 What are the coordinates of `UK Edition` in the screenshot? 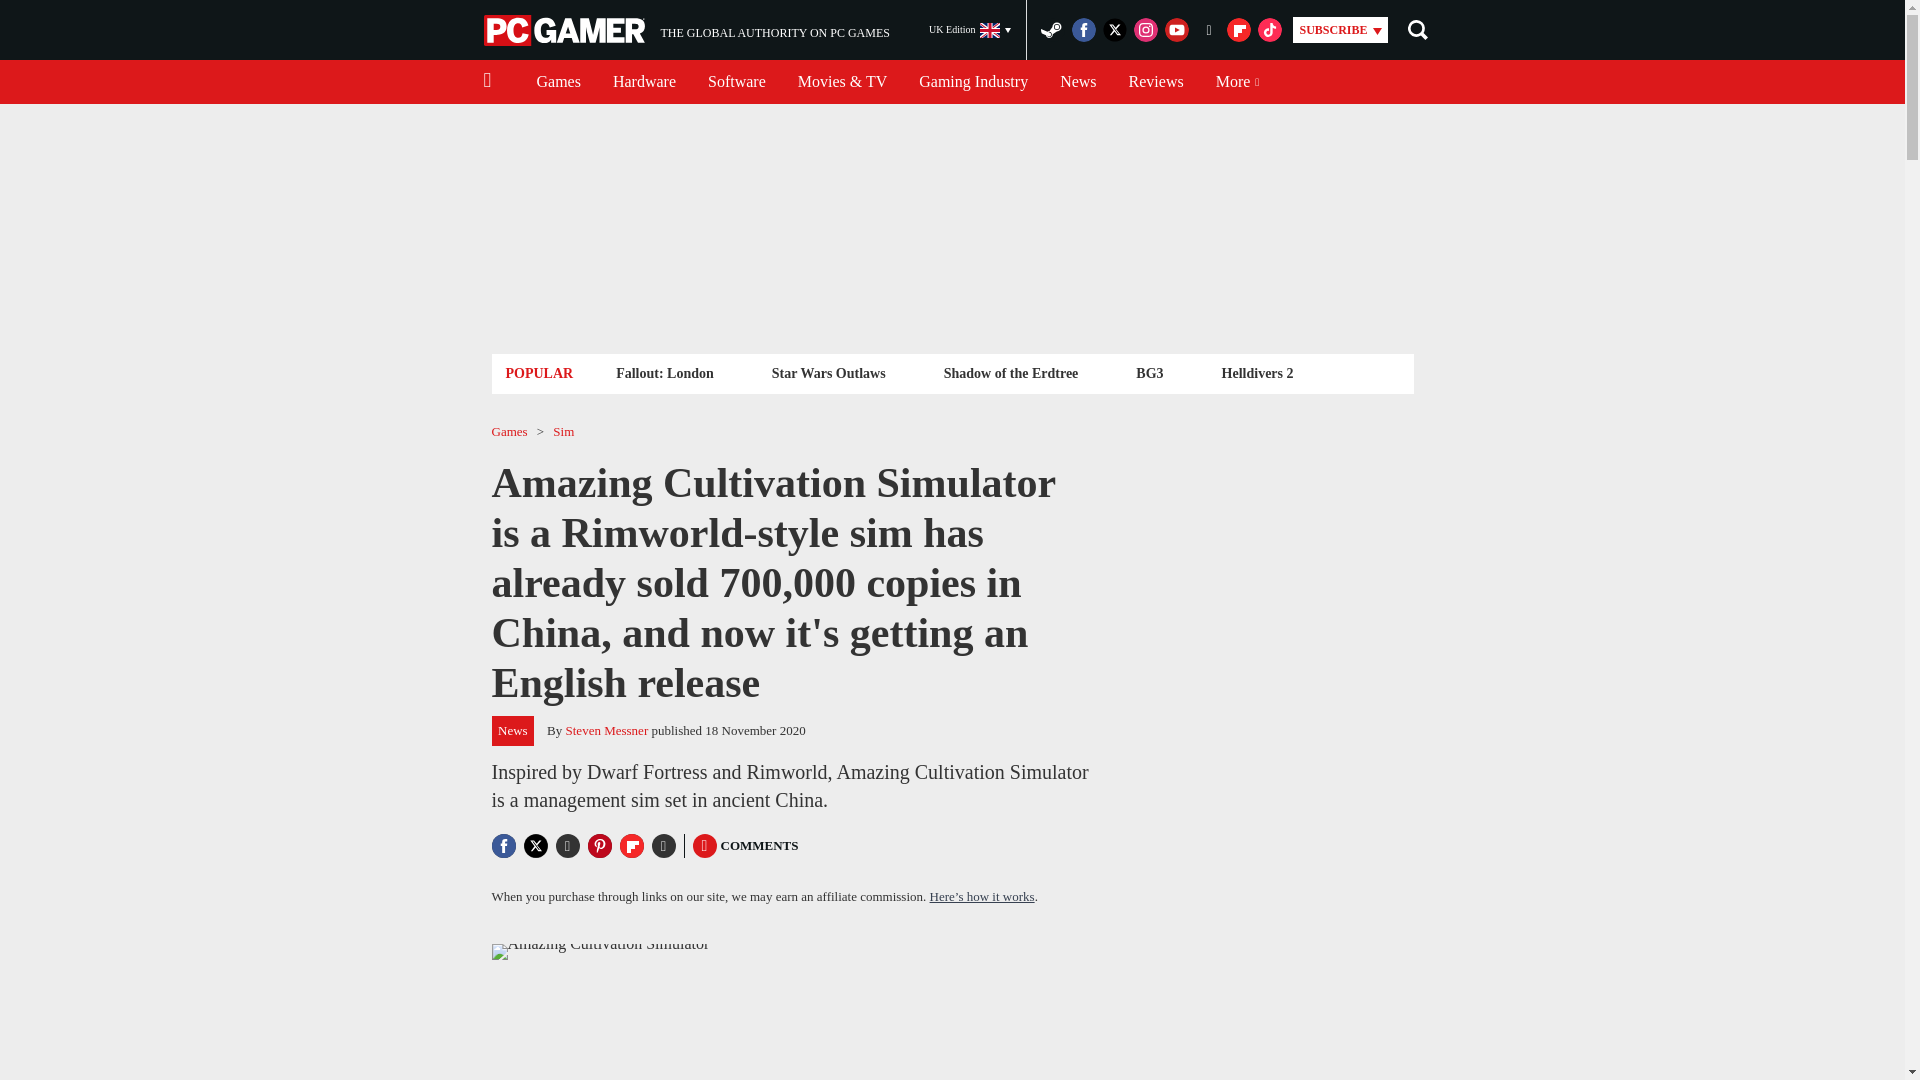 It's located at (970, 30).